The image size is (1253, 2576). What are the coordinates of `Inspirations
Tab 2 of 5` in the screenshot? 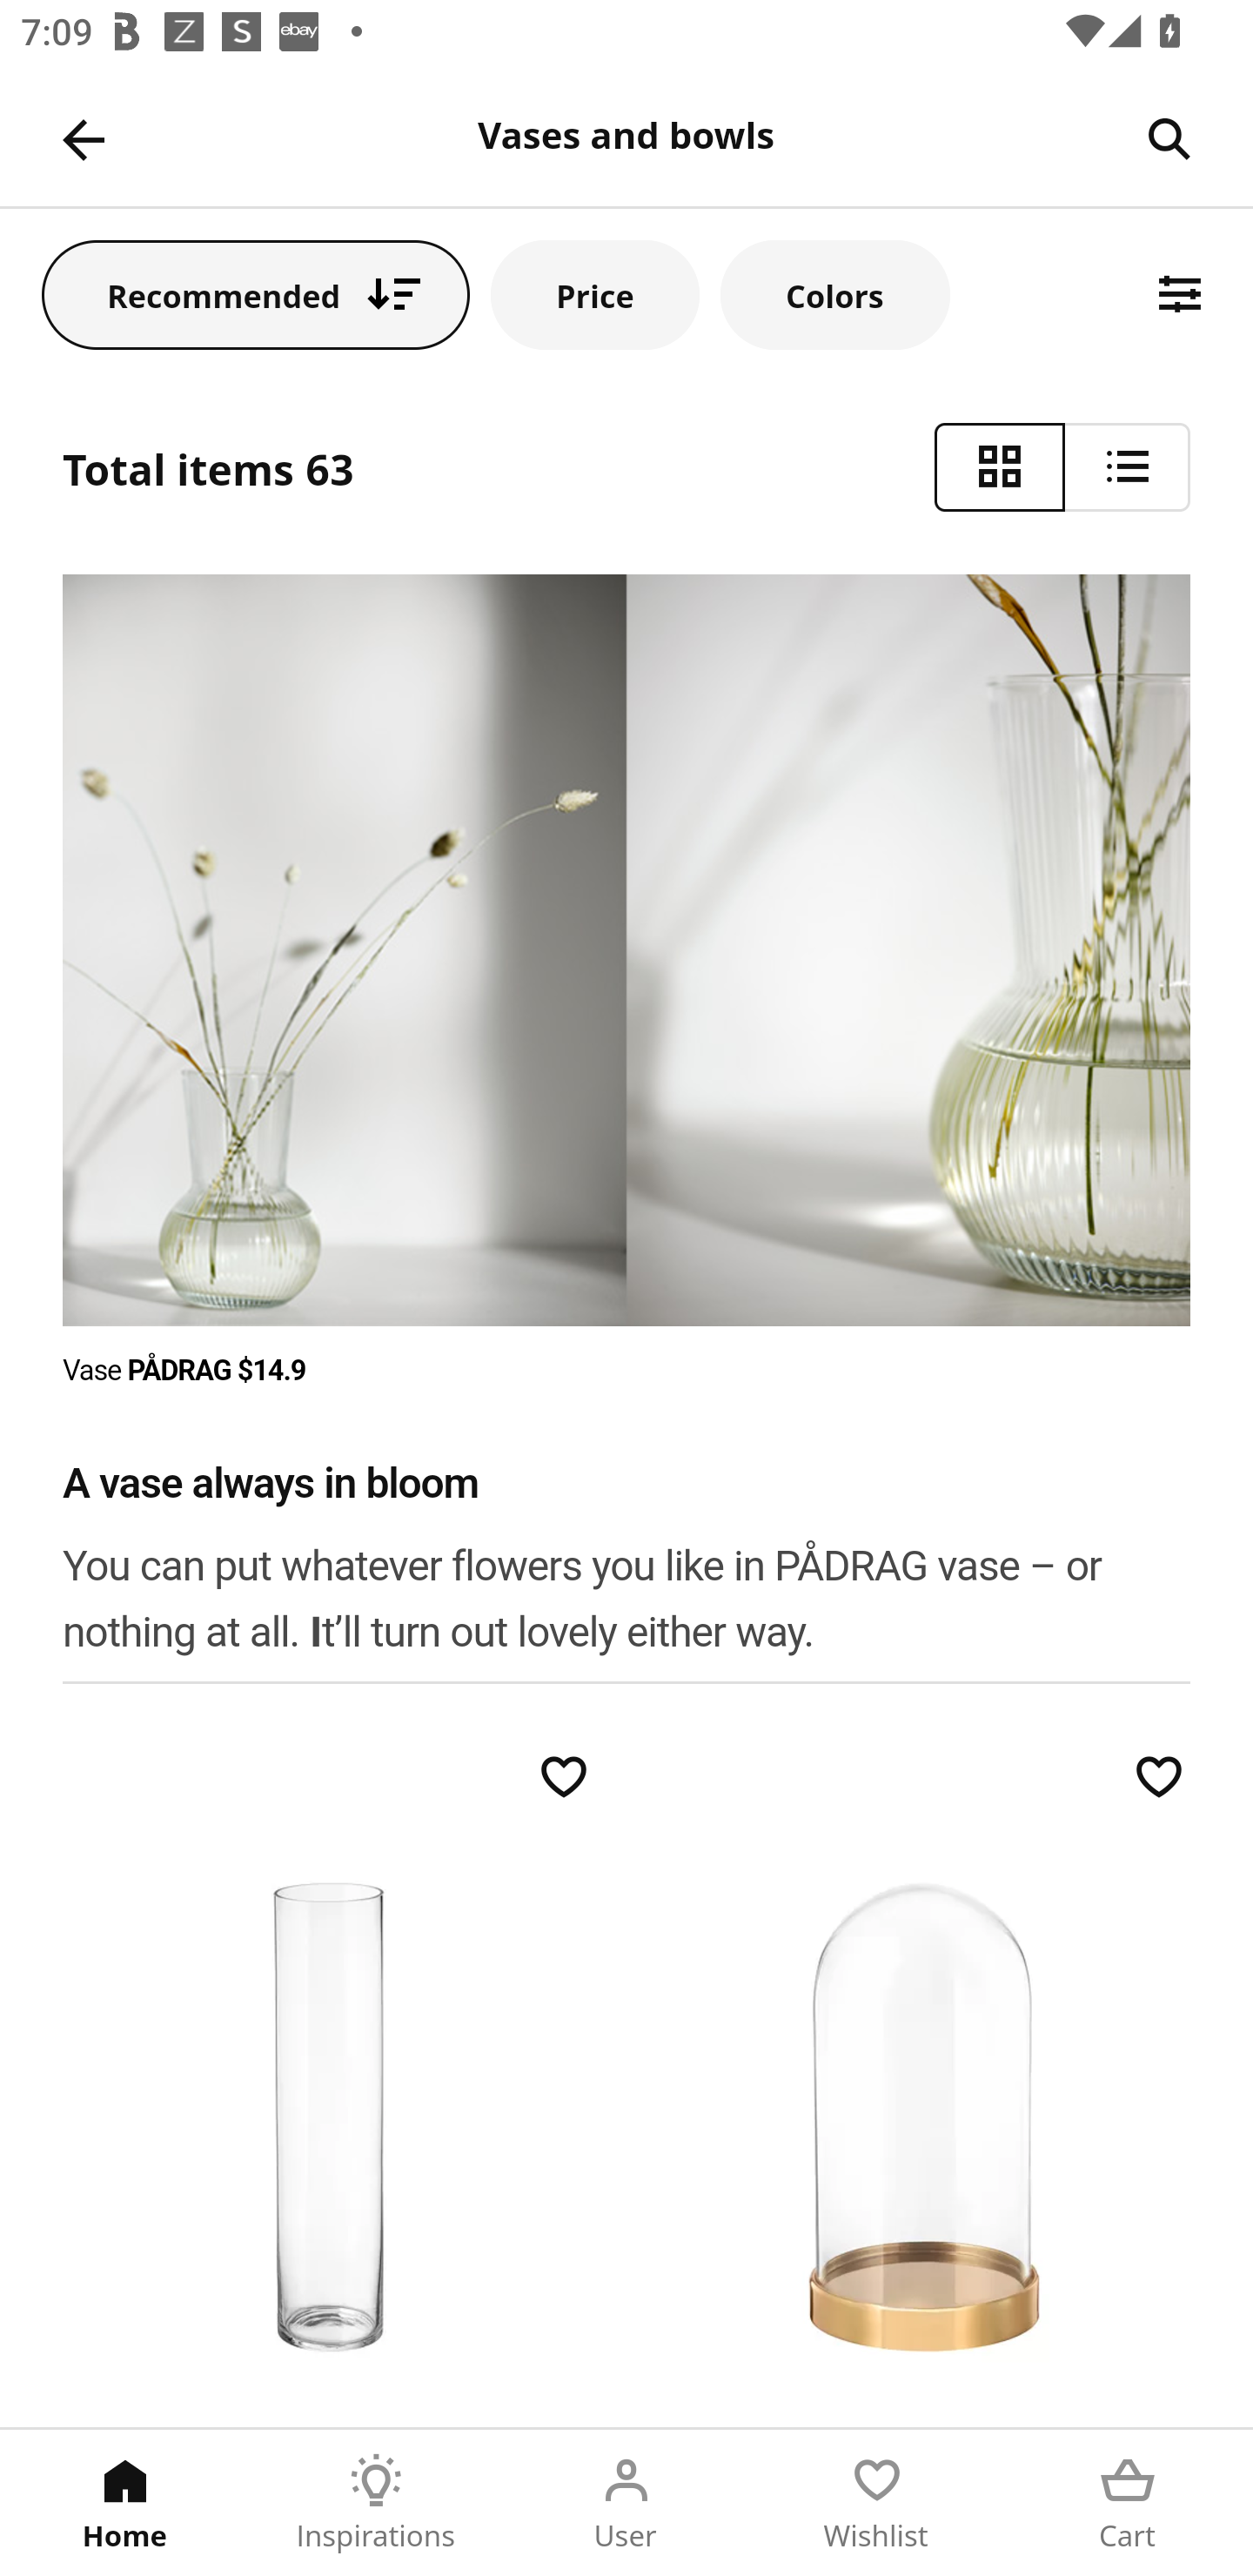 It's located at (376, 2503).